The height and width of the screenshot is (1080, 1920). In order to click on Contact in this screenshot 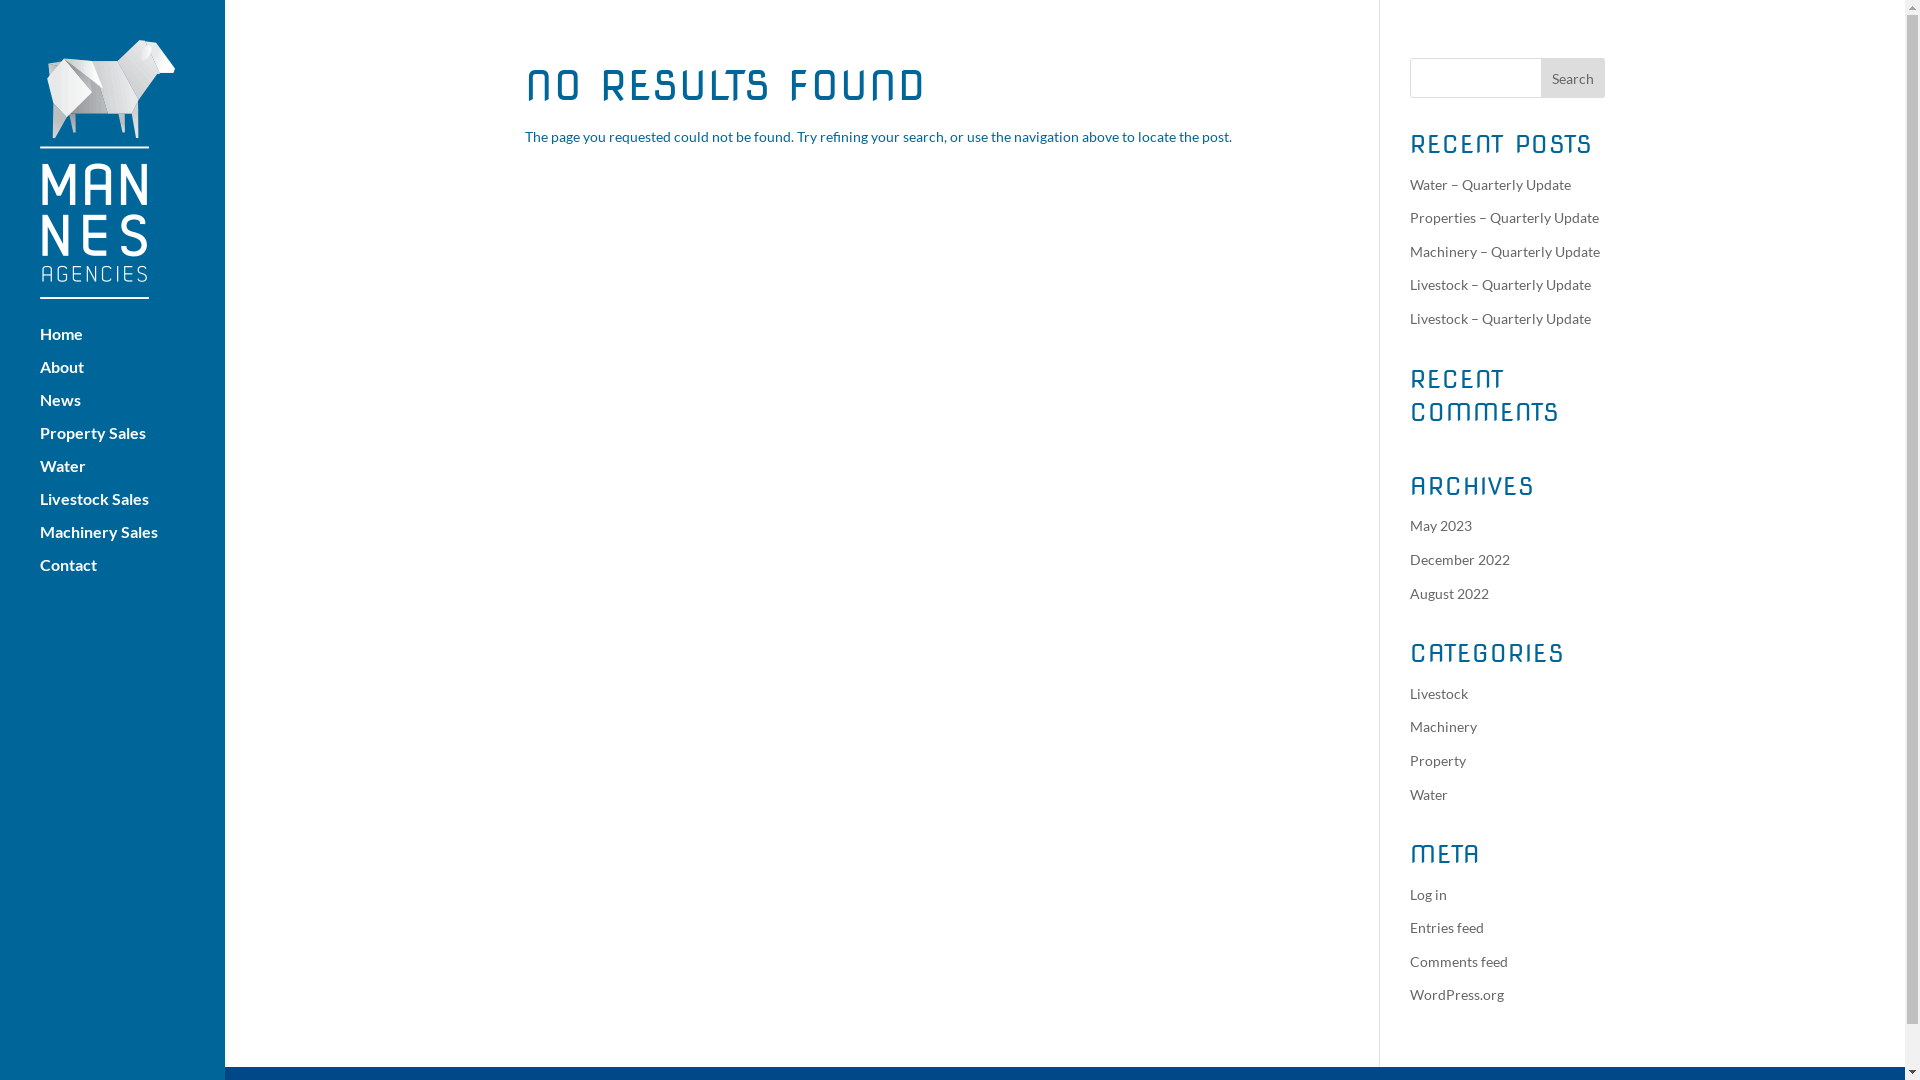, I will do `click(132, 574)`.